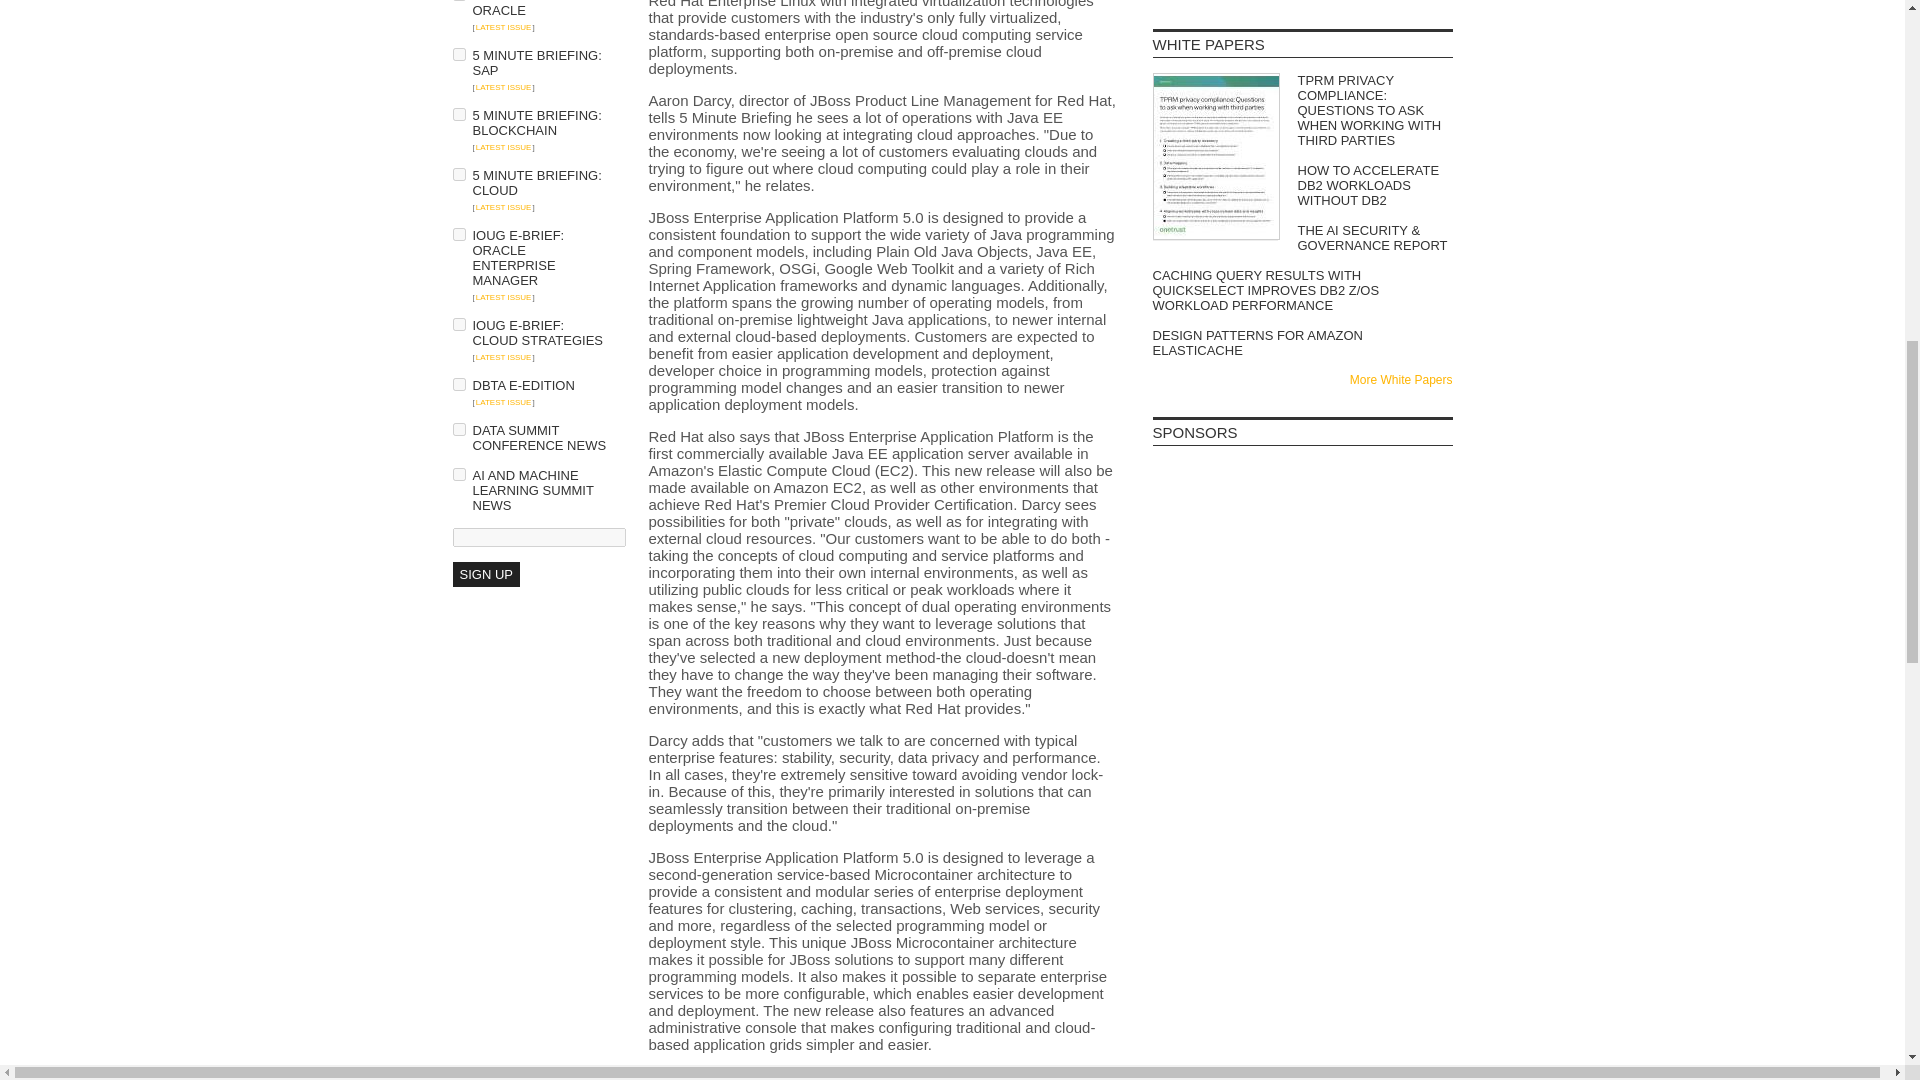 Image resolution: width=1920 pixels, height=1080 pixels. Describe the element at coordinates (1302, 186) in the screenshot. I see `How to Accelerate DB2 Workloads Without DB2` at that location.